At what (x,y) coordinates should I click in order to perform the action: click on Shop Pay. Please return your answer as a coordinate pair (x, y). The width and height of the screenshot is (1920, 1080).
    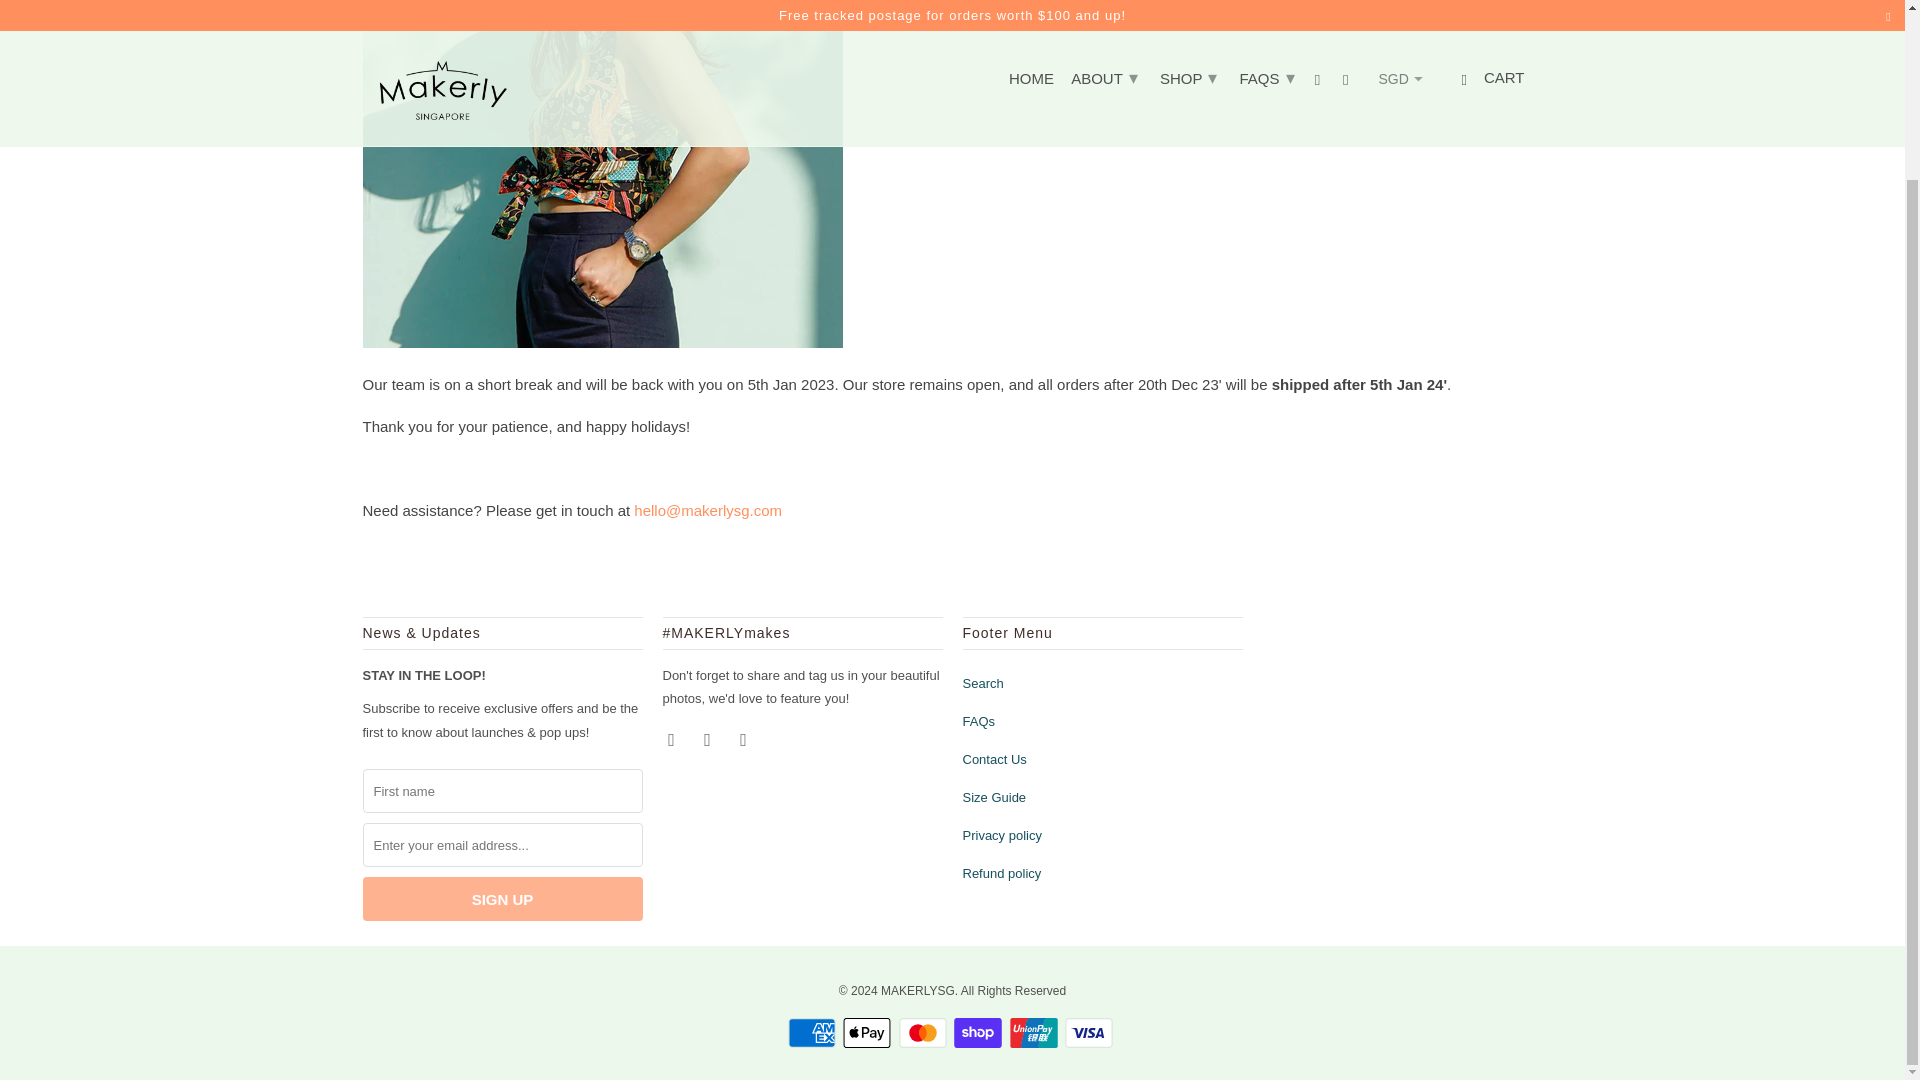
    Looking at the image, I should click on (980, 1032).